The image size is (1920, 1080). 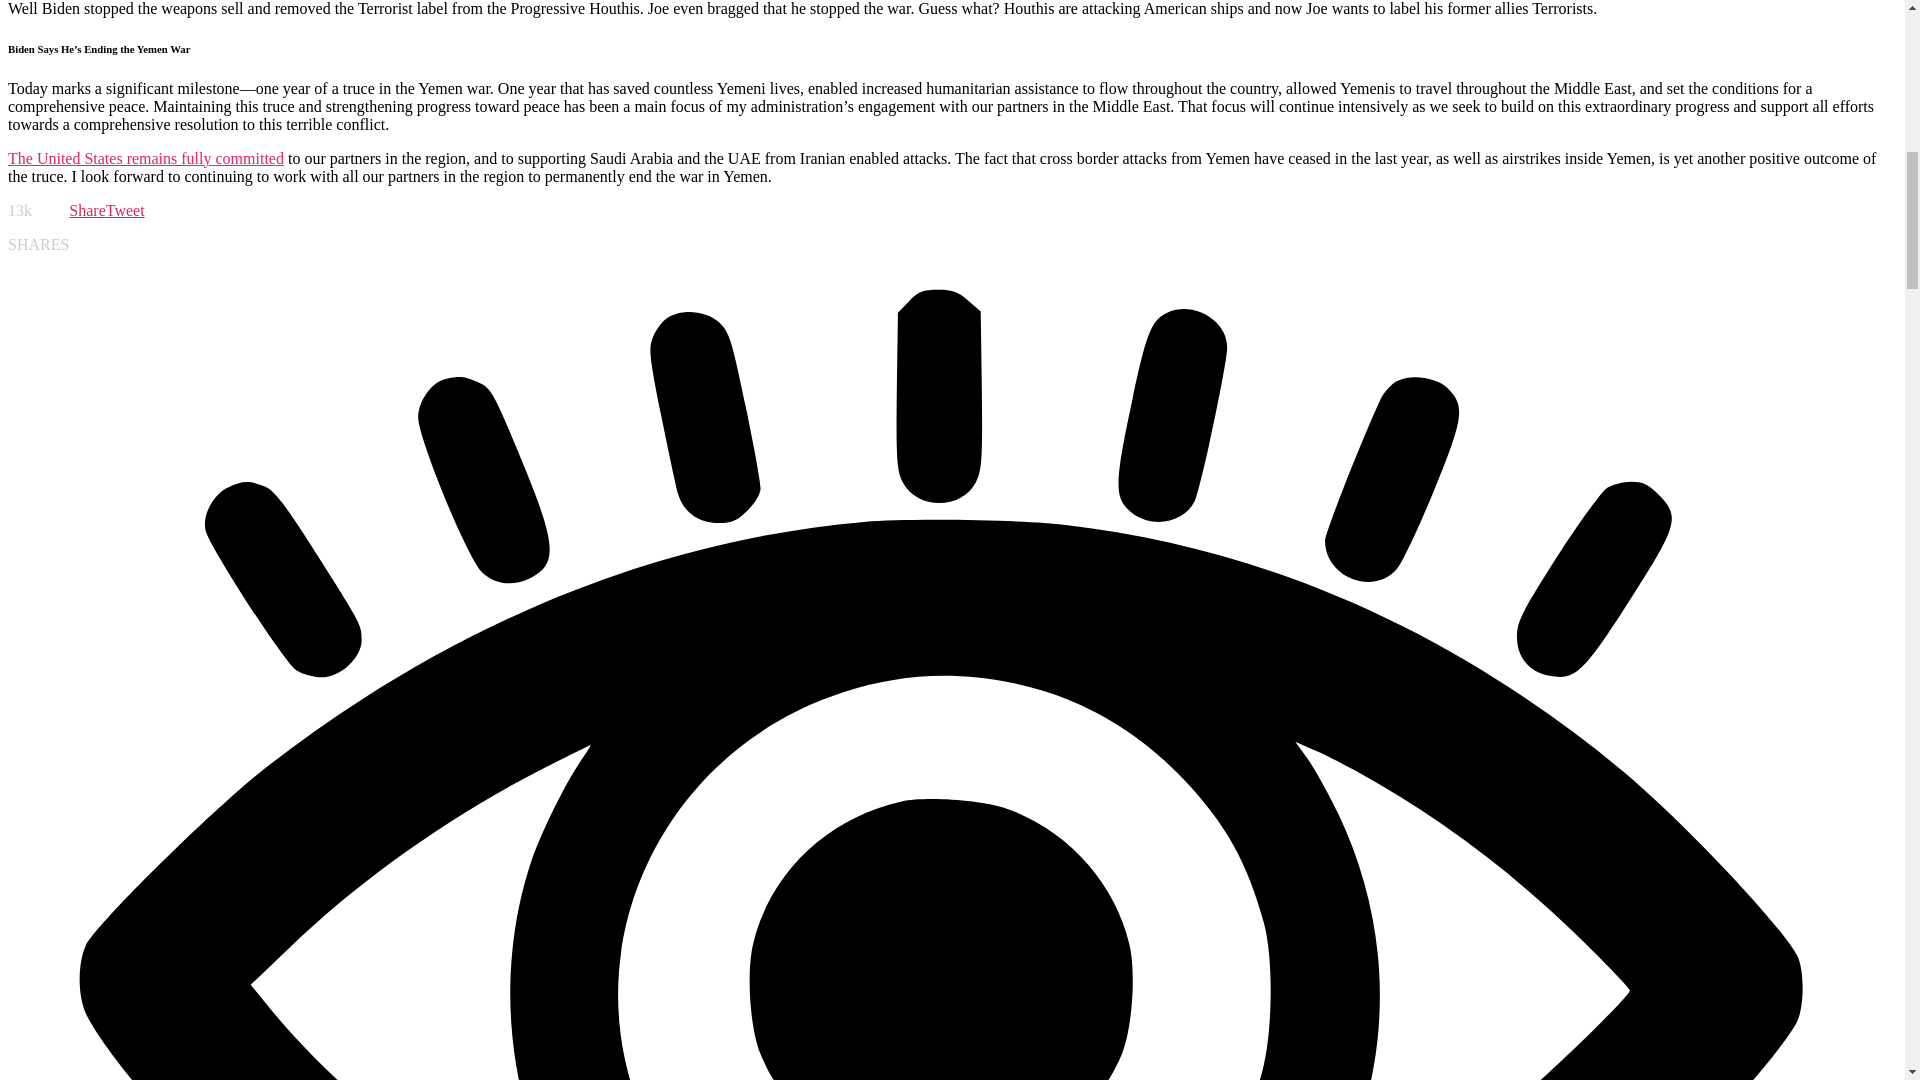 What do you see at coordinates (87, 210) in the screenshot?
I see `Share` at bounding box center [87, 210].